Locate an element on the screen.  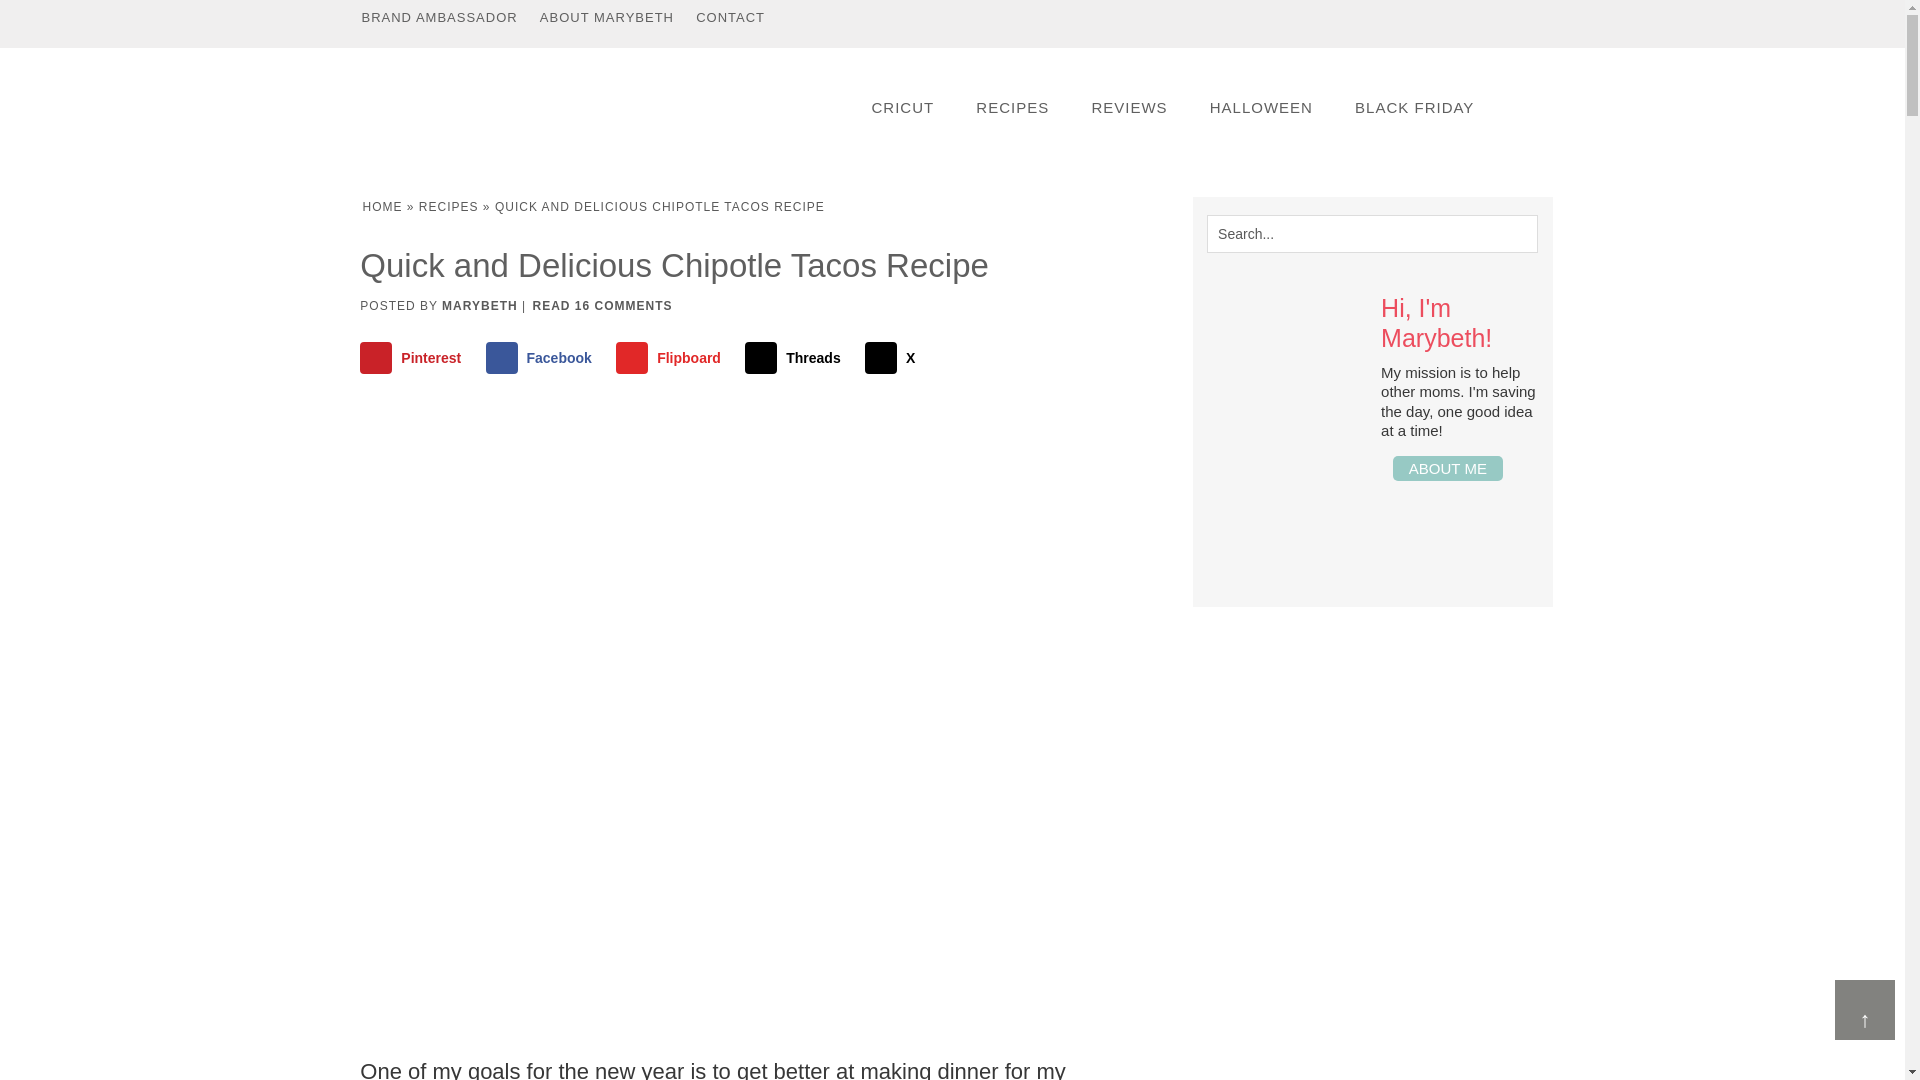
Share on X is located at coordinates (894, 358).